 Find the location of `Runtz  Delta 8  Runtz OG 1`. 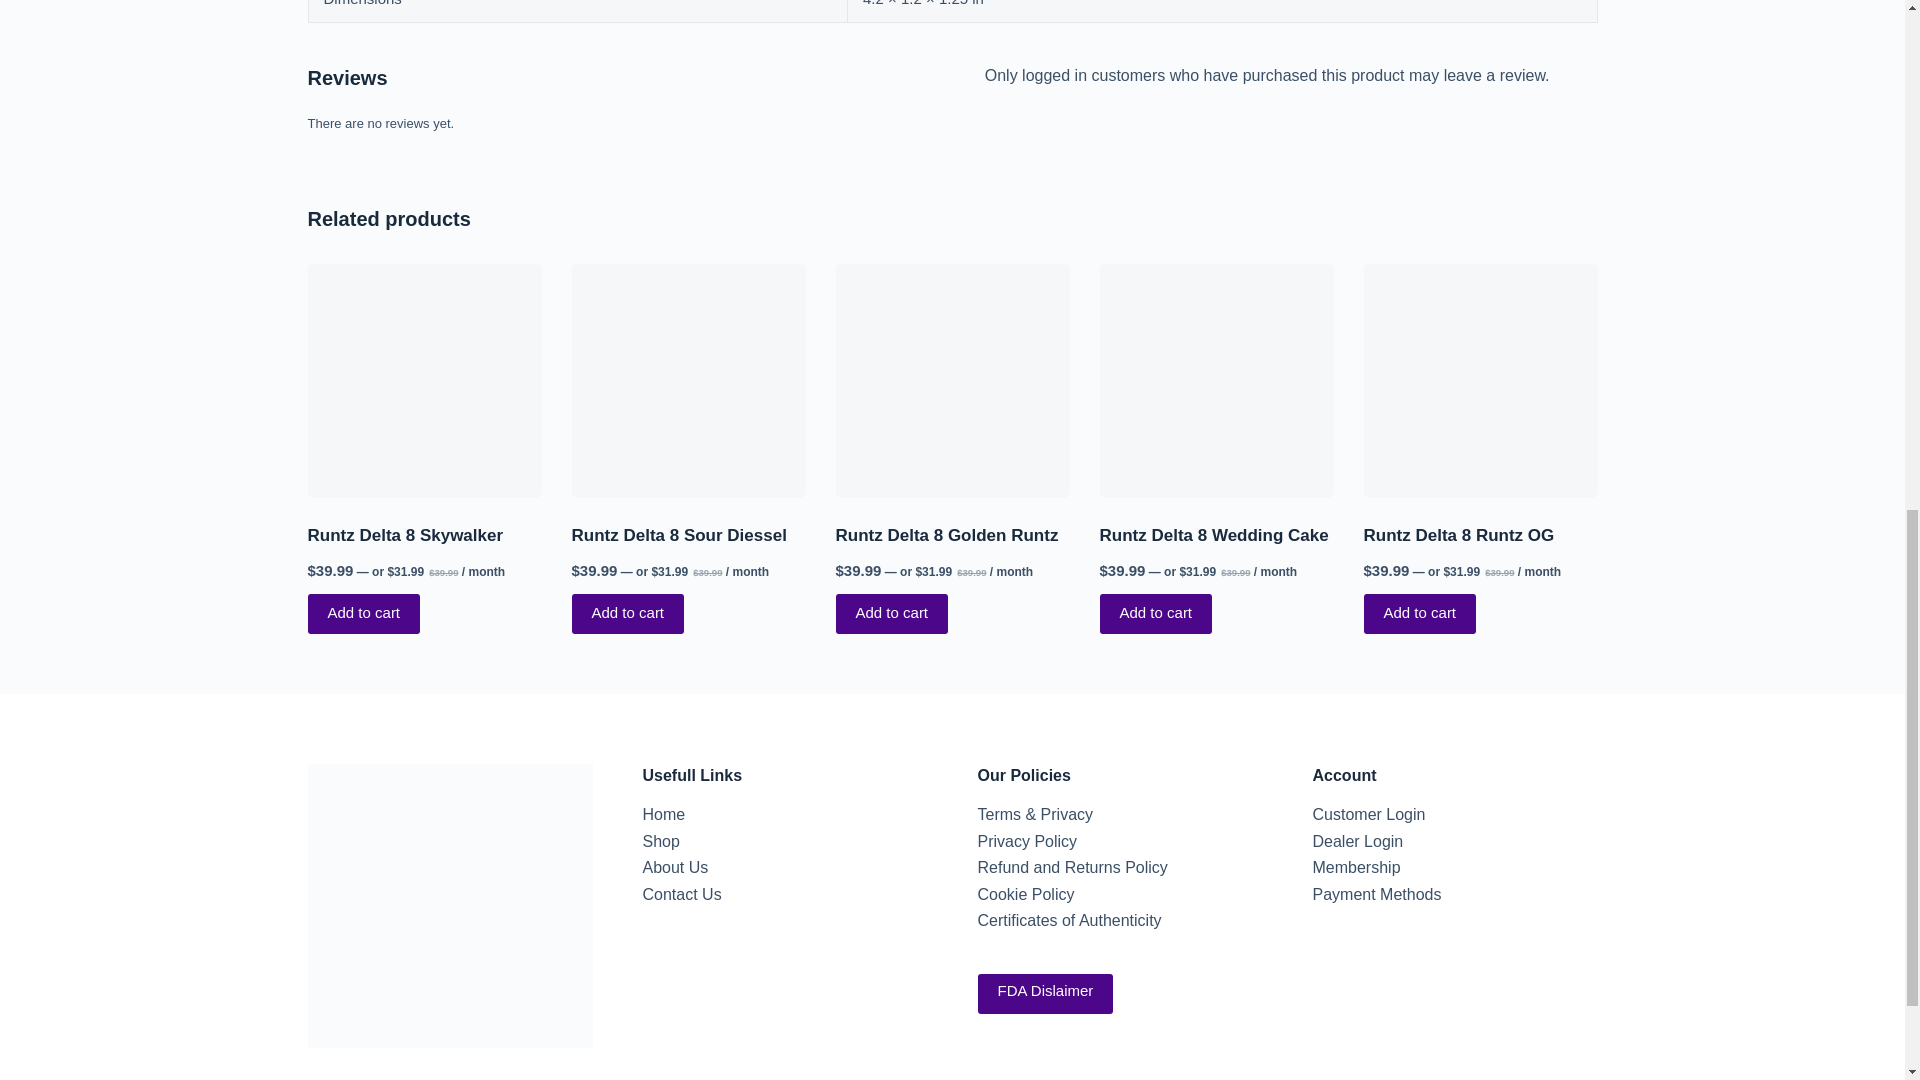

Runtz  Delta 8  Runtz OG 1 is located at coordinates (1480, 380).